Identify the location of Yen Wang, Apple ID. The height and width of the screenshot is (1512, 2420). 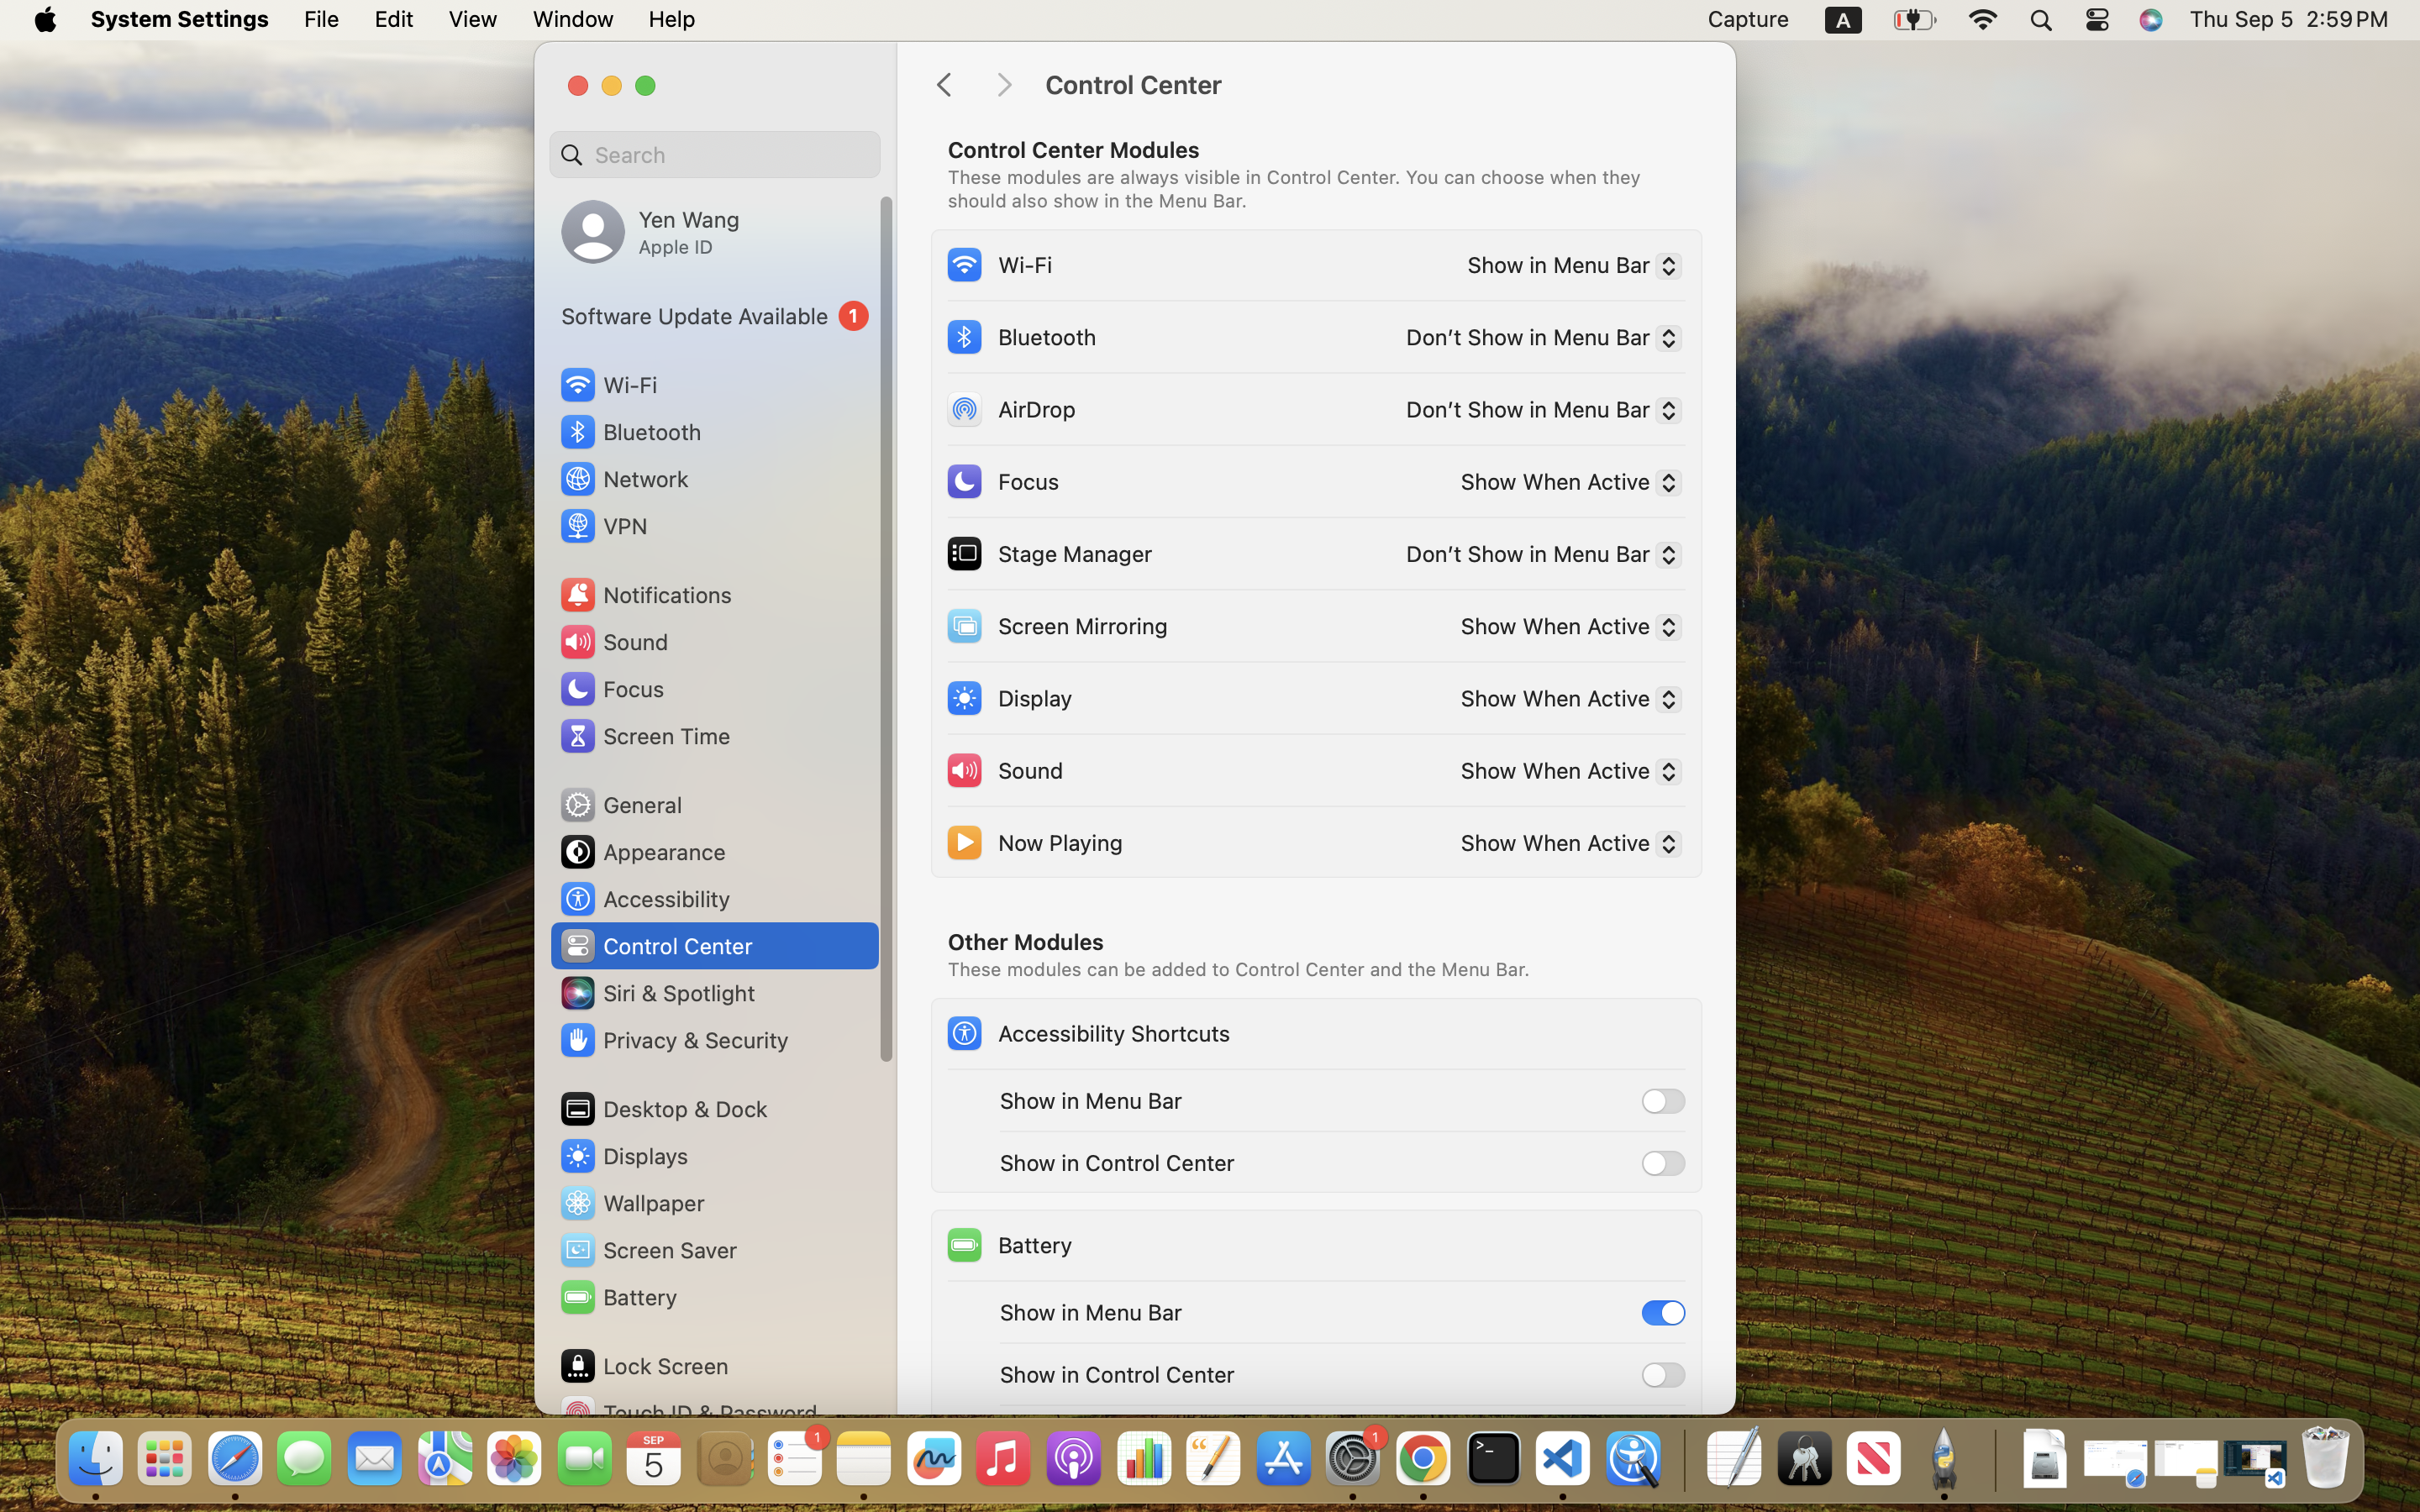
(650, 232).